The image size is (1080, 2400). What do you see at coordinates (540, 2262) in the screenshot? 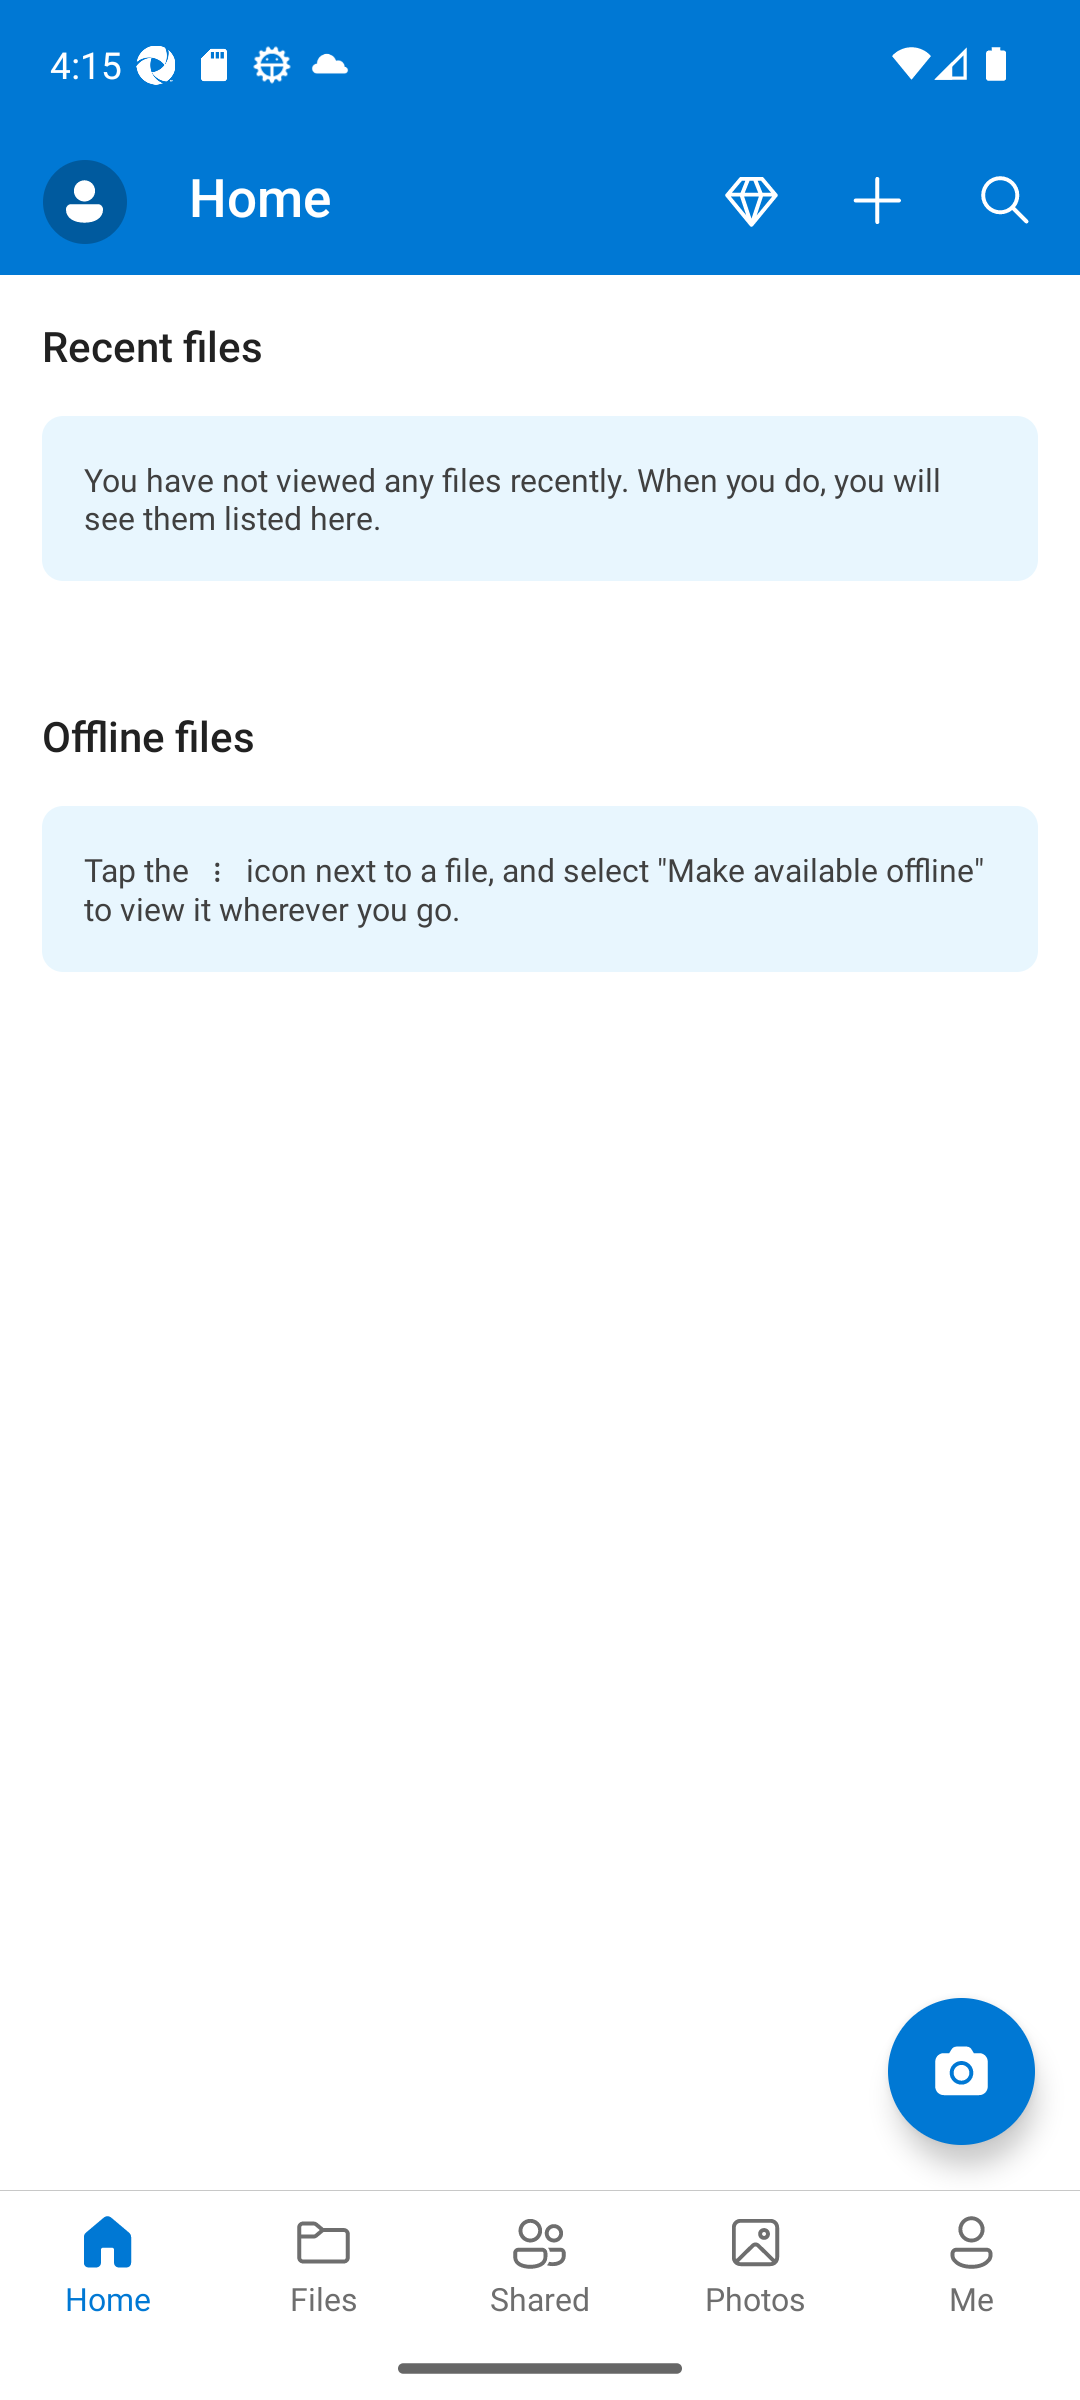
I see `Shared pivot Shared` at bounding box center [540, 2262].